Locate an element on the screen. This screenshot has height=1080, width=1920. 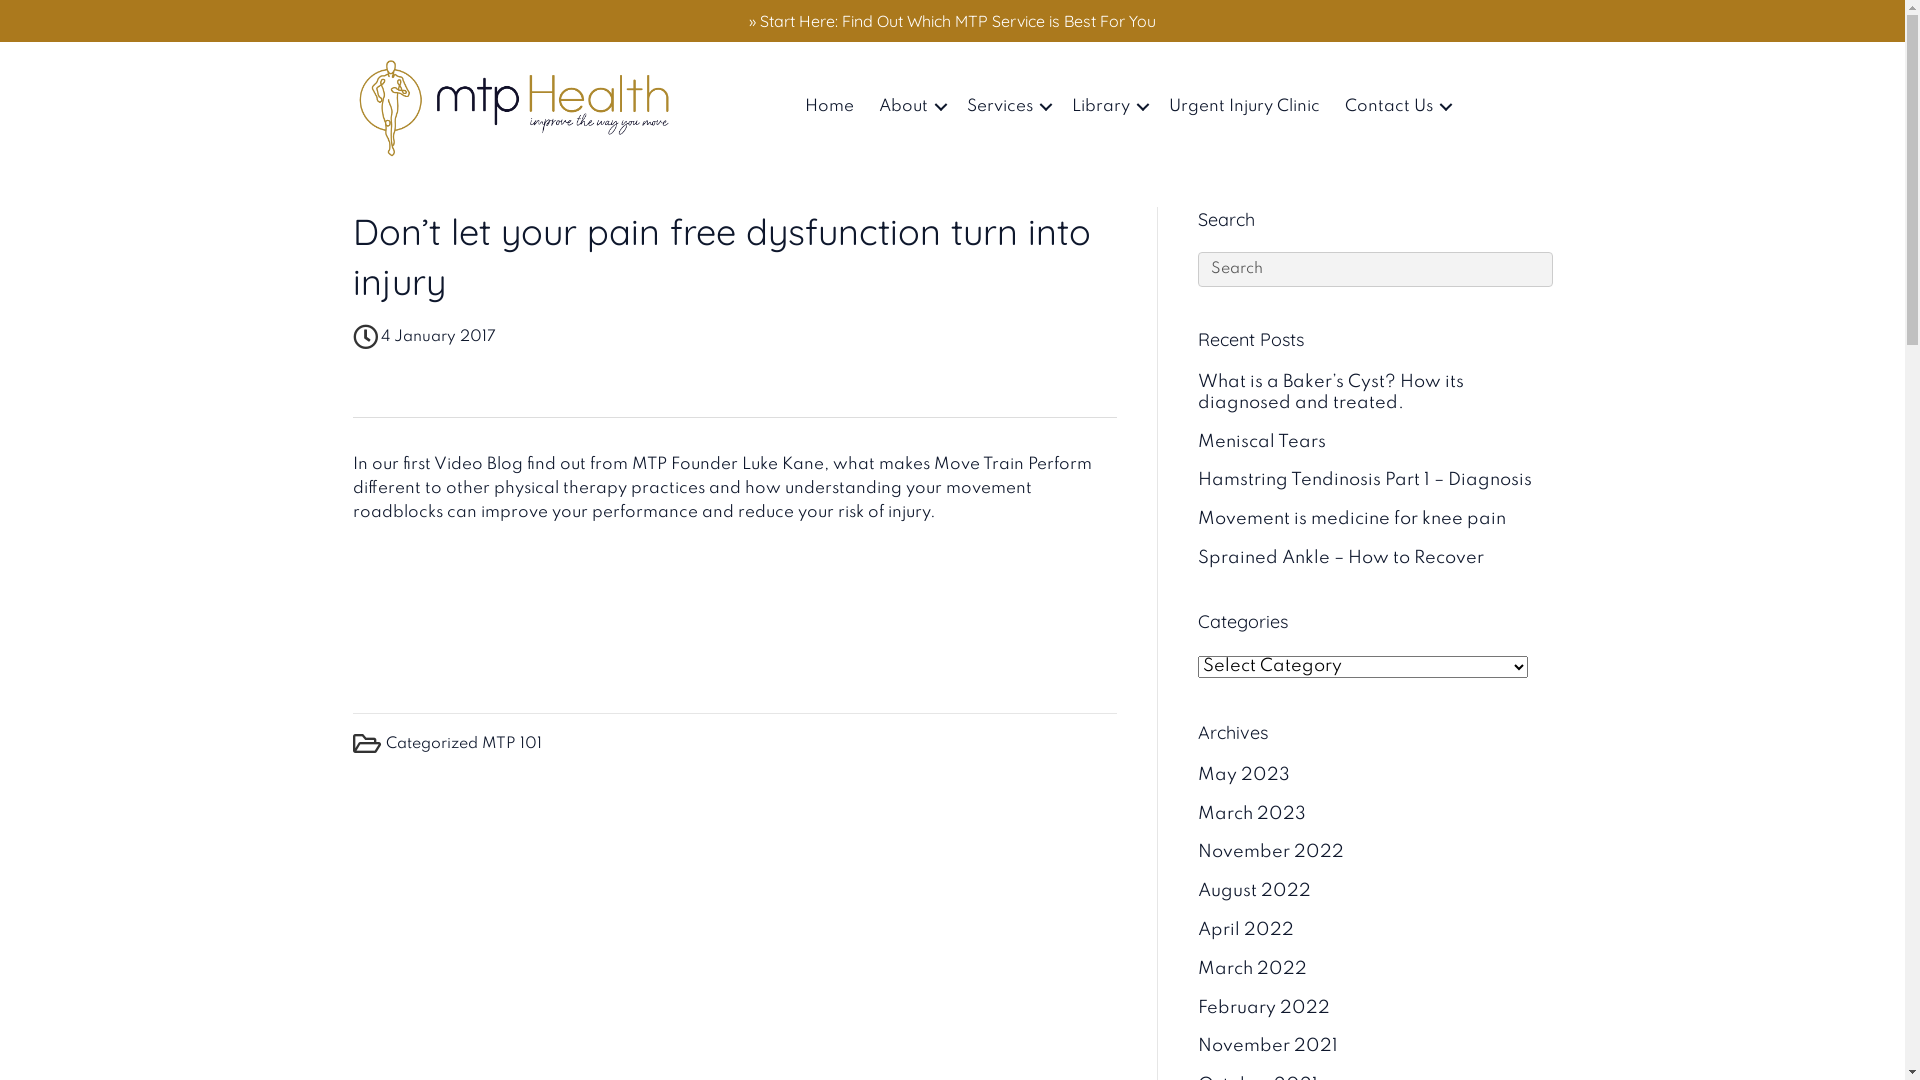
February 2022 is located at coordinates (1264, 1008).